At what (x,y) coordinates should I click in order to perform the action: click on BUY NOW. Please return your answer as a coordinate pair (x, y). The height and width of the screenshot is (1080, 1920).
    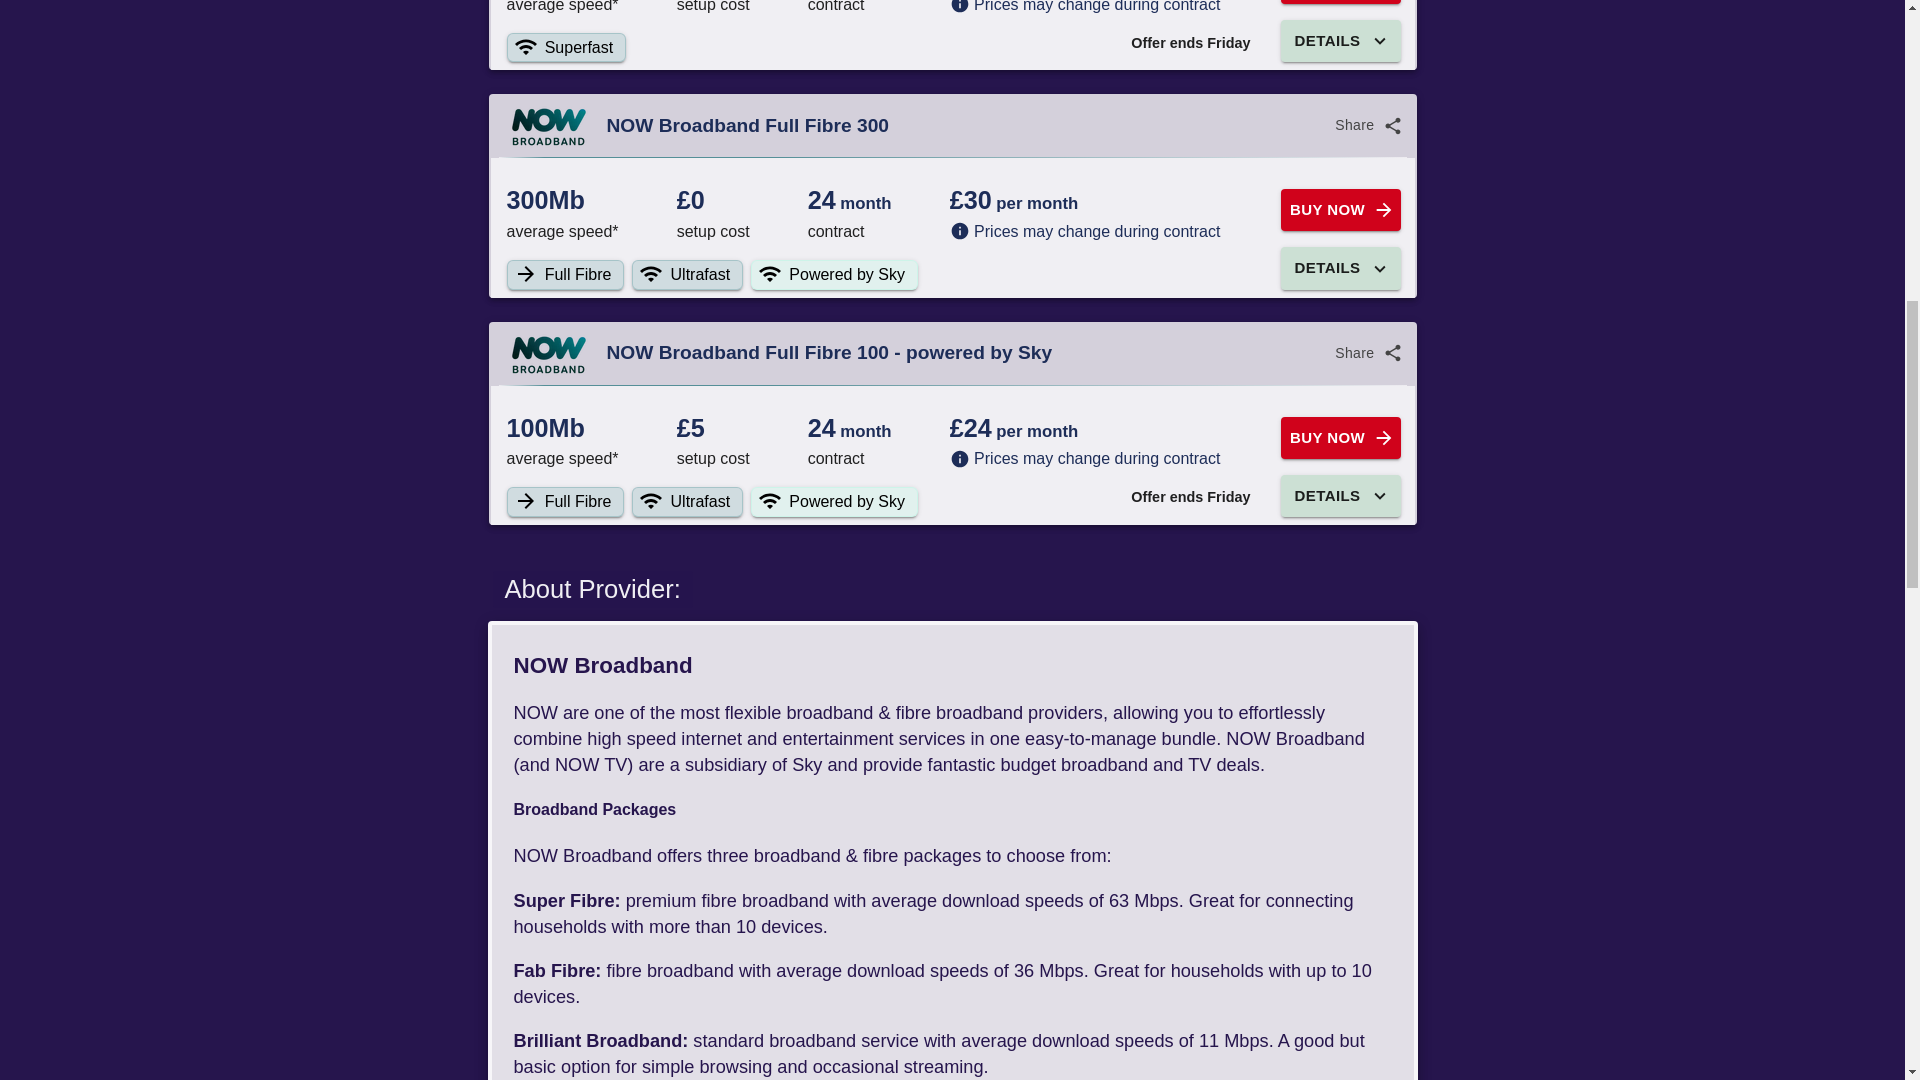
    Looking at the image, I should click on (1340, 438).